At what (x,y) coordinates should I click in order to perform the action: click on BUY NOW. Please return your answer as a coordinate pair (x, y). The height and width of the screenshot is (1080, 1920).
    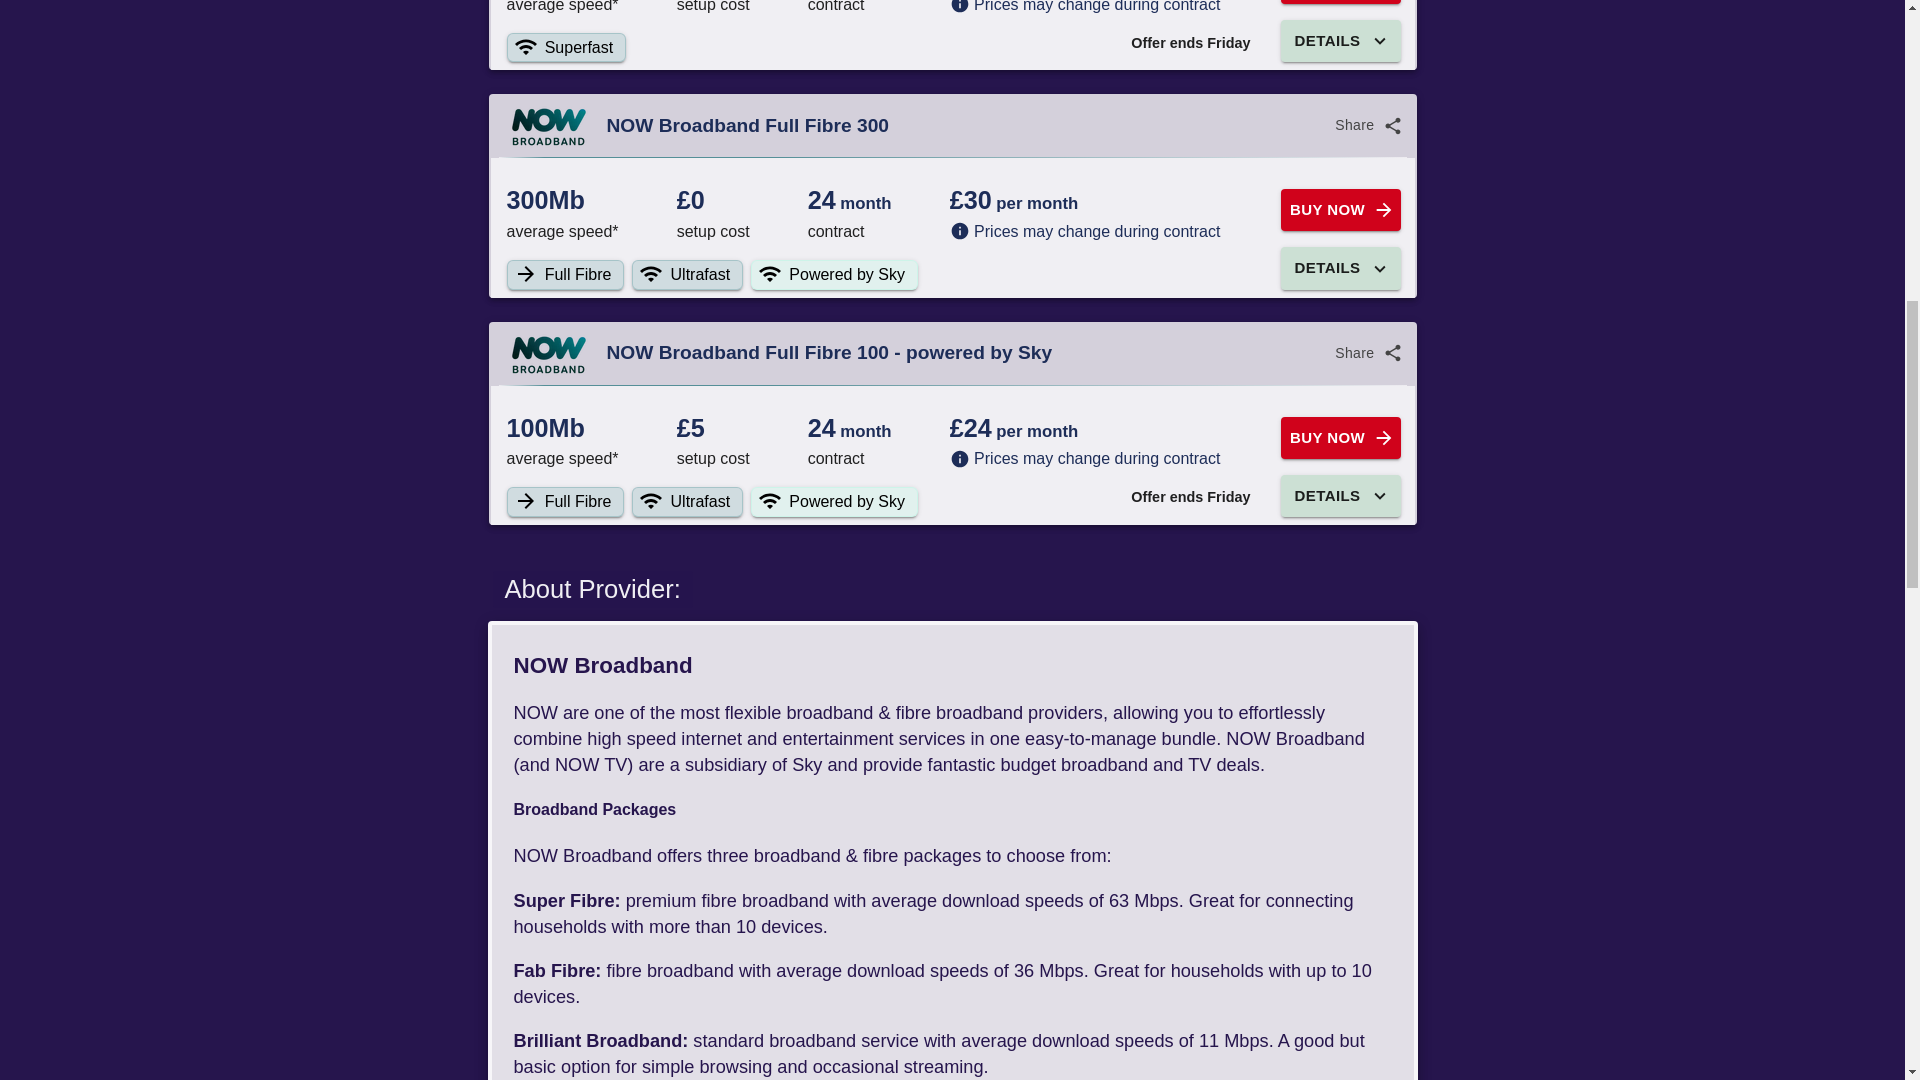
    Looking at the image, I should click on (1340, 438).